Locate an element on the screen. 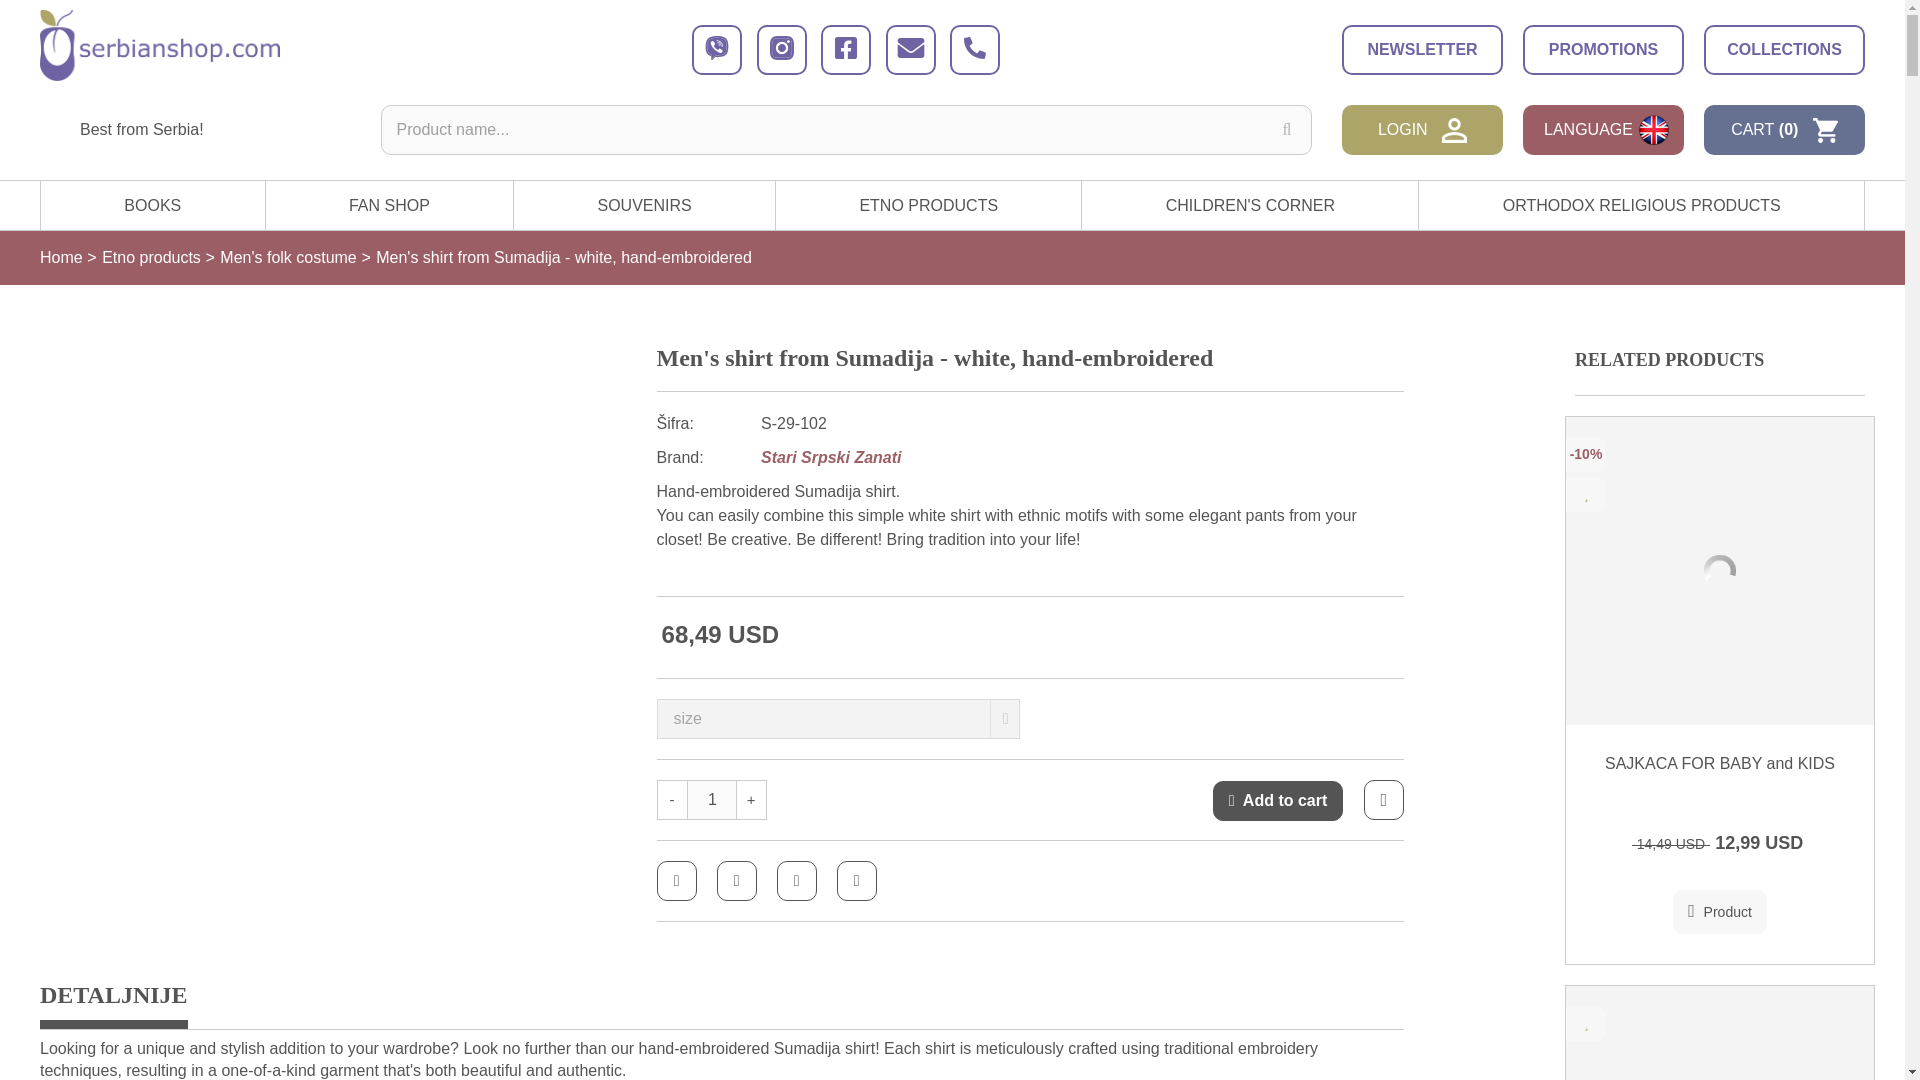 This screenshot has height=1080, width=1920. BOOKS is located at coordinates (152, 206).